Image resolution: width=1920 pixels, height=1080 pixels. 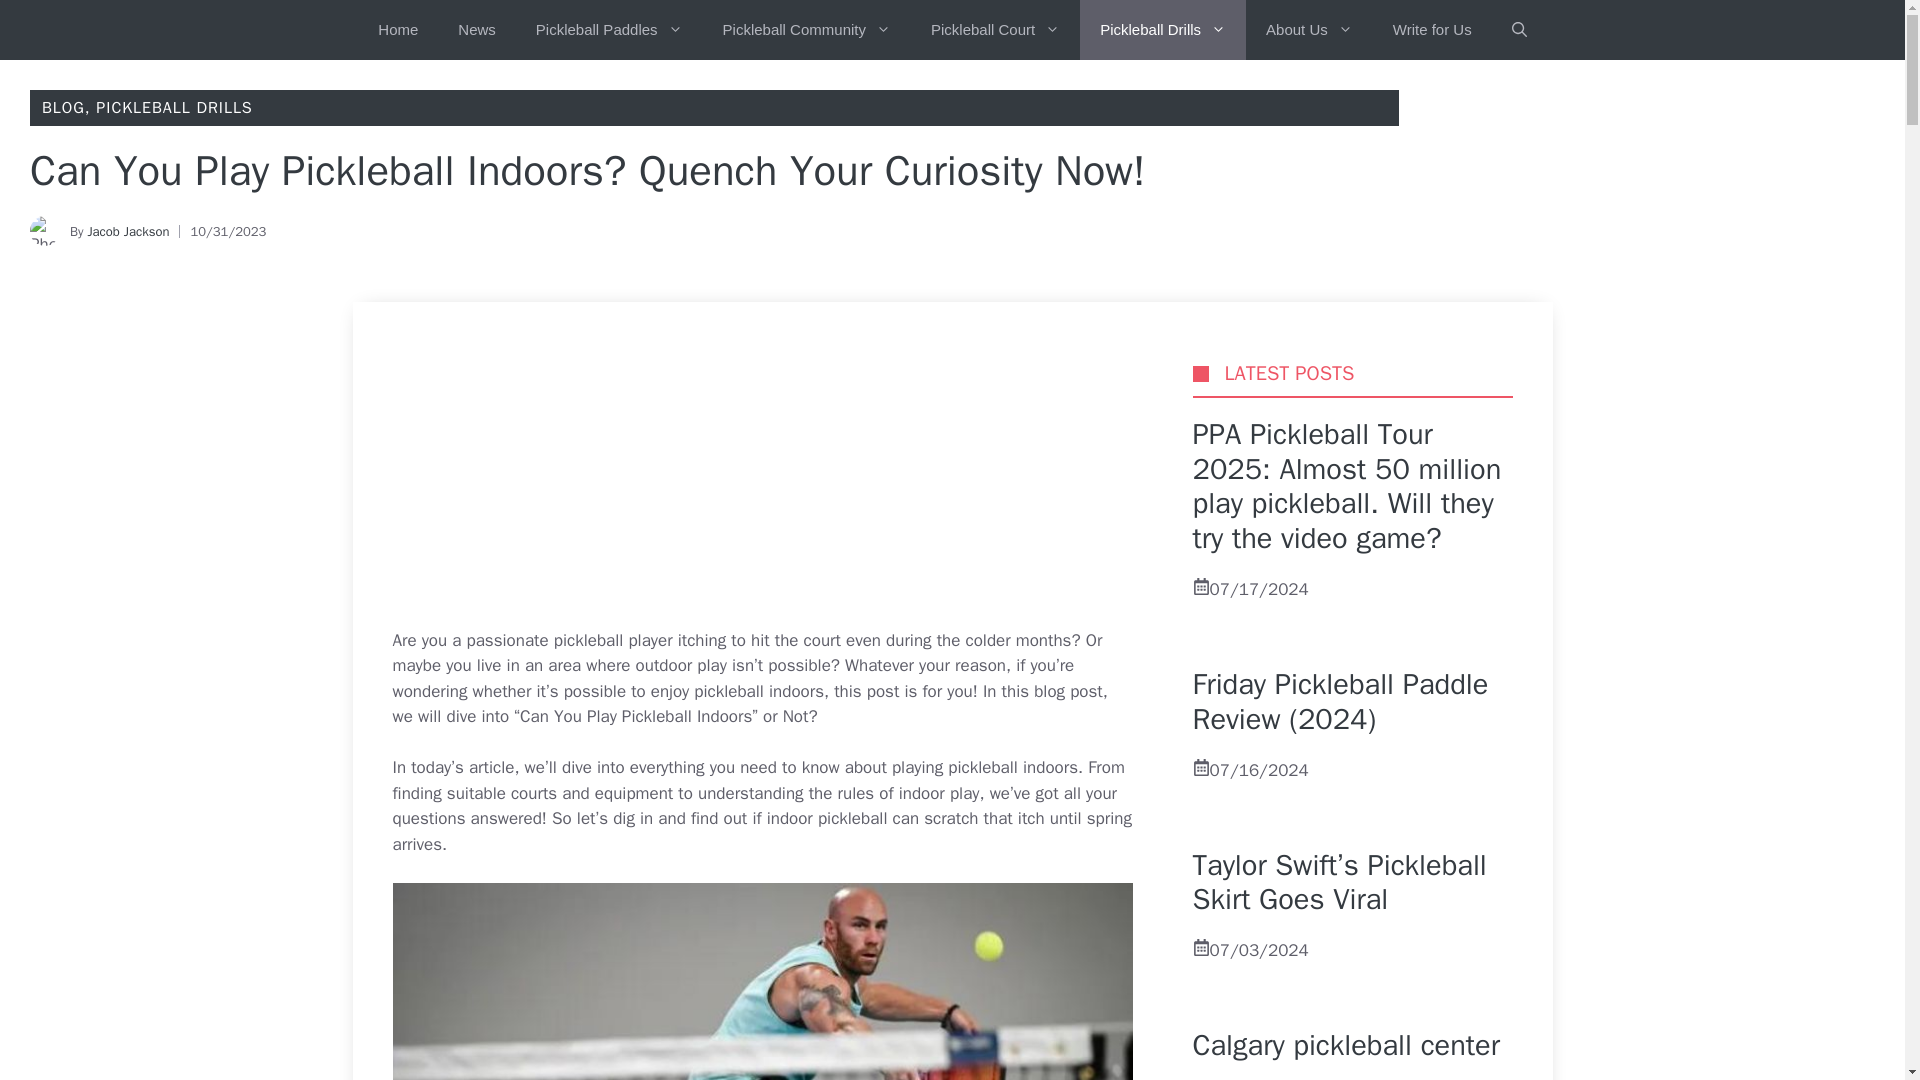 I want to click on Calgary pickleball center, so click(x=1346, y=1045).